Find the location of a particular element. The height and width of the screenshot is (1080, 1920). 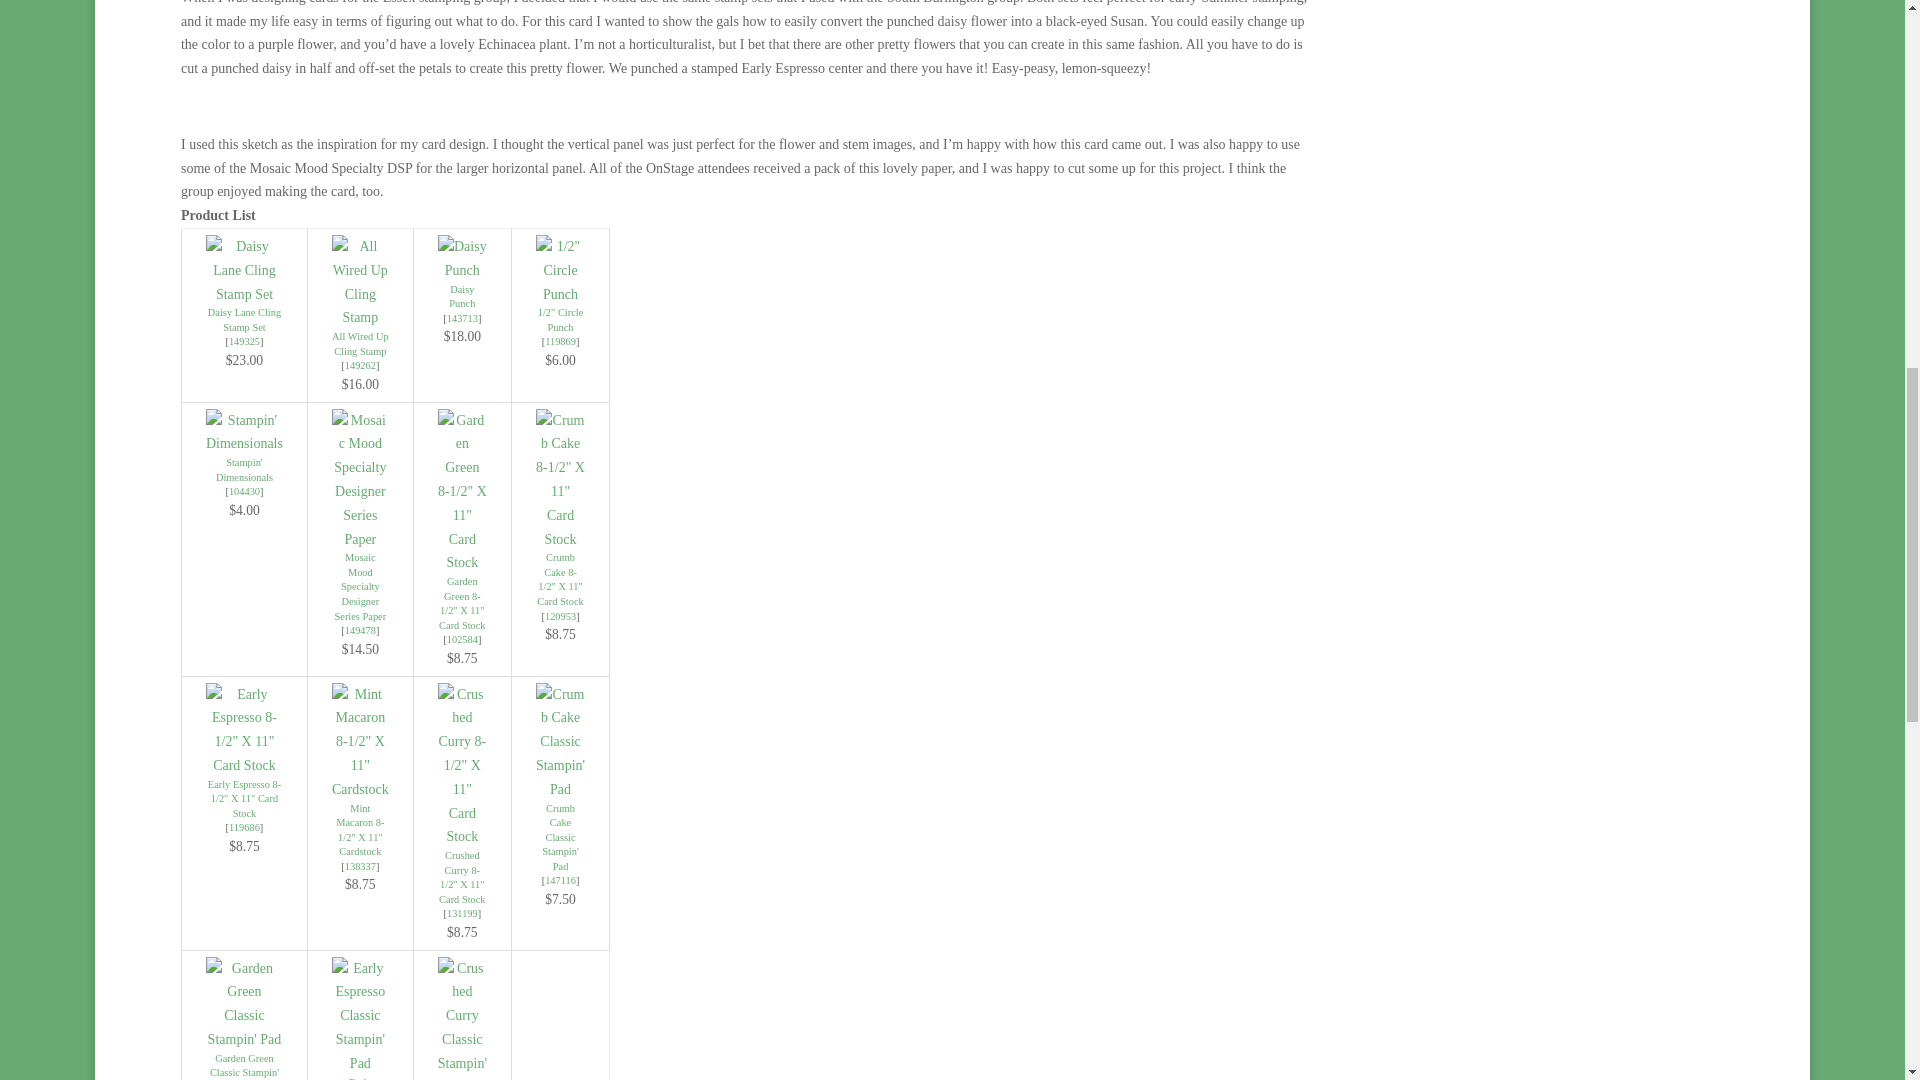

All Wired Up Cling Stamp is located at coordinates (360, 365).